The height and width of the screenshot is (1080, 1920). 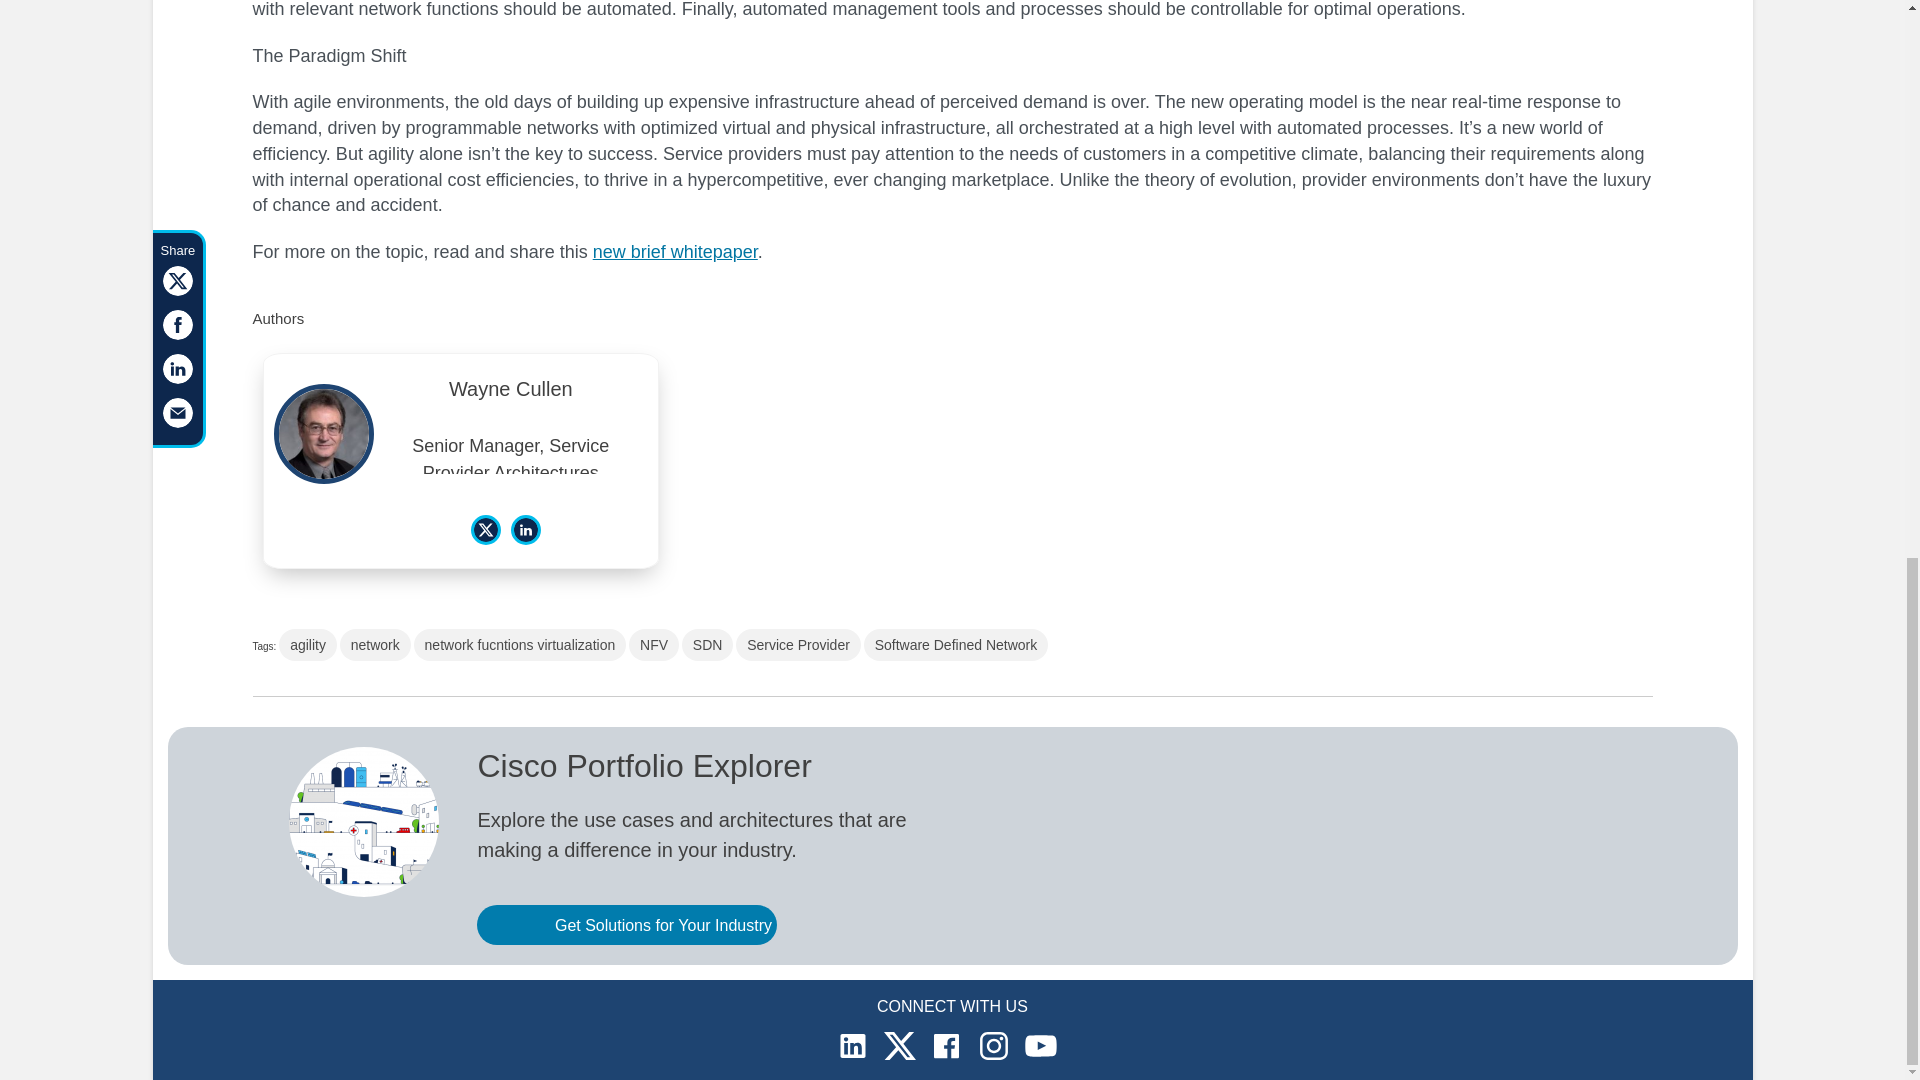 I want to click on new brief whitepaper, so click(x=676, y=252).